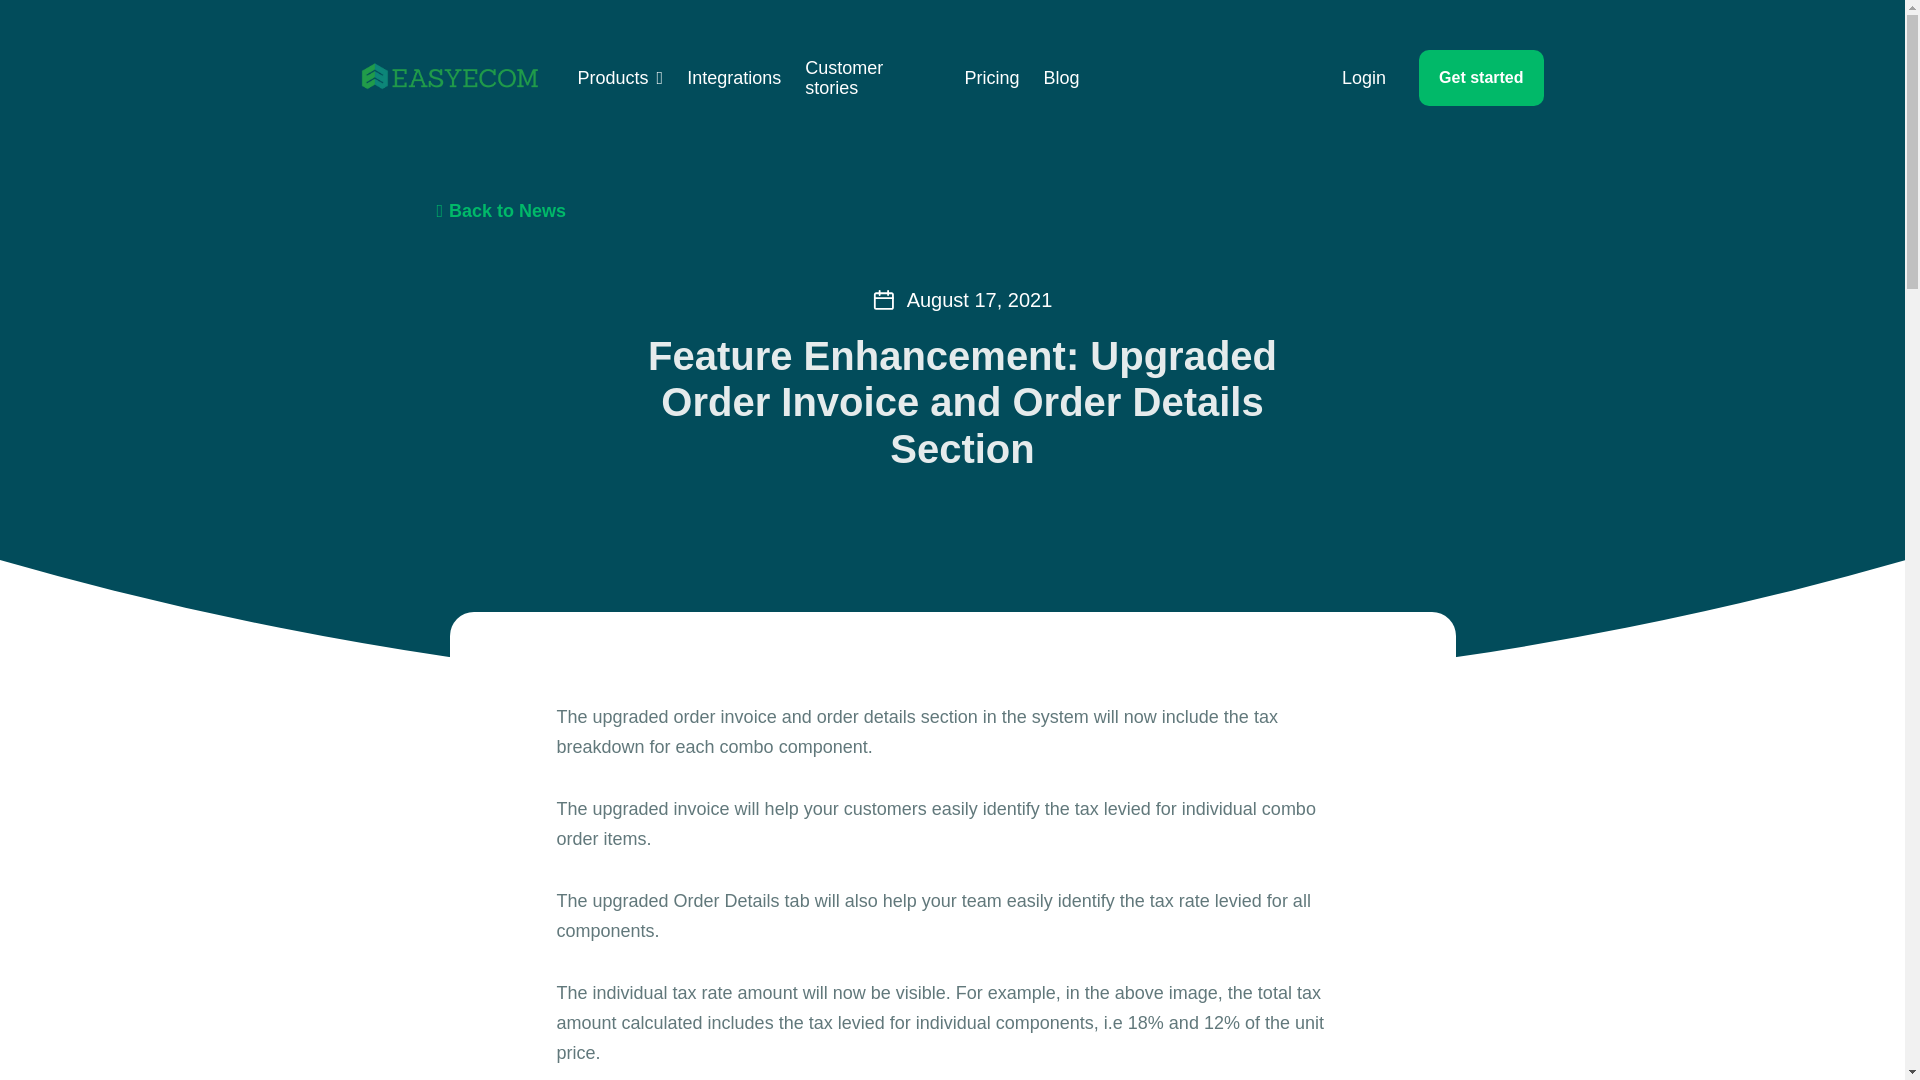 The height and width of the screenshot is (1080, 1920). I want to click on Pricing, so click(991, 78).